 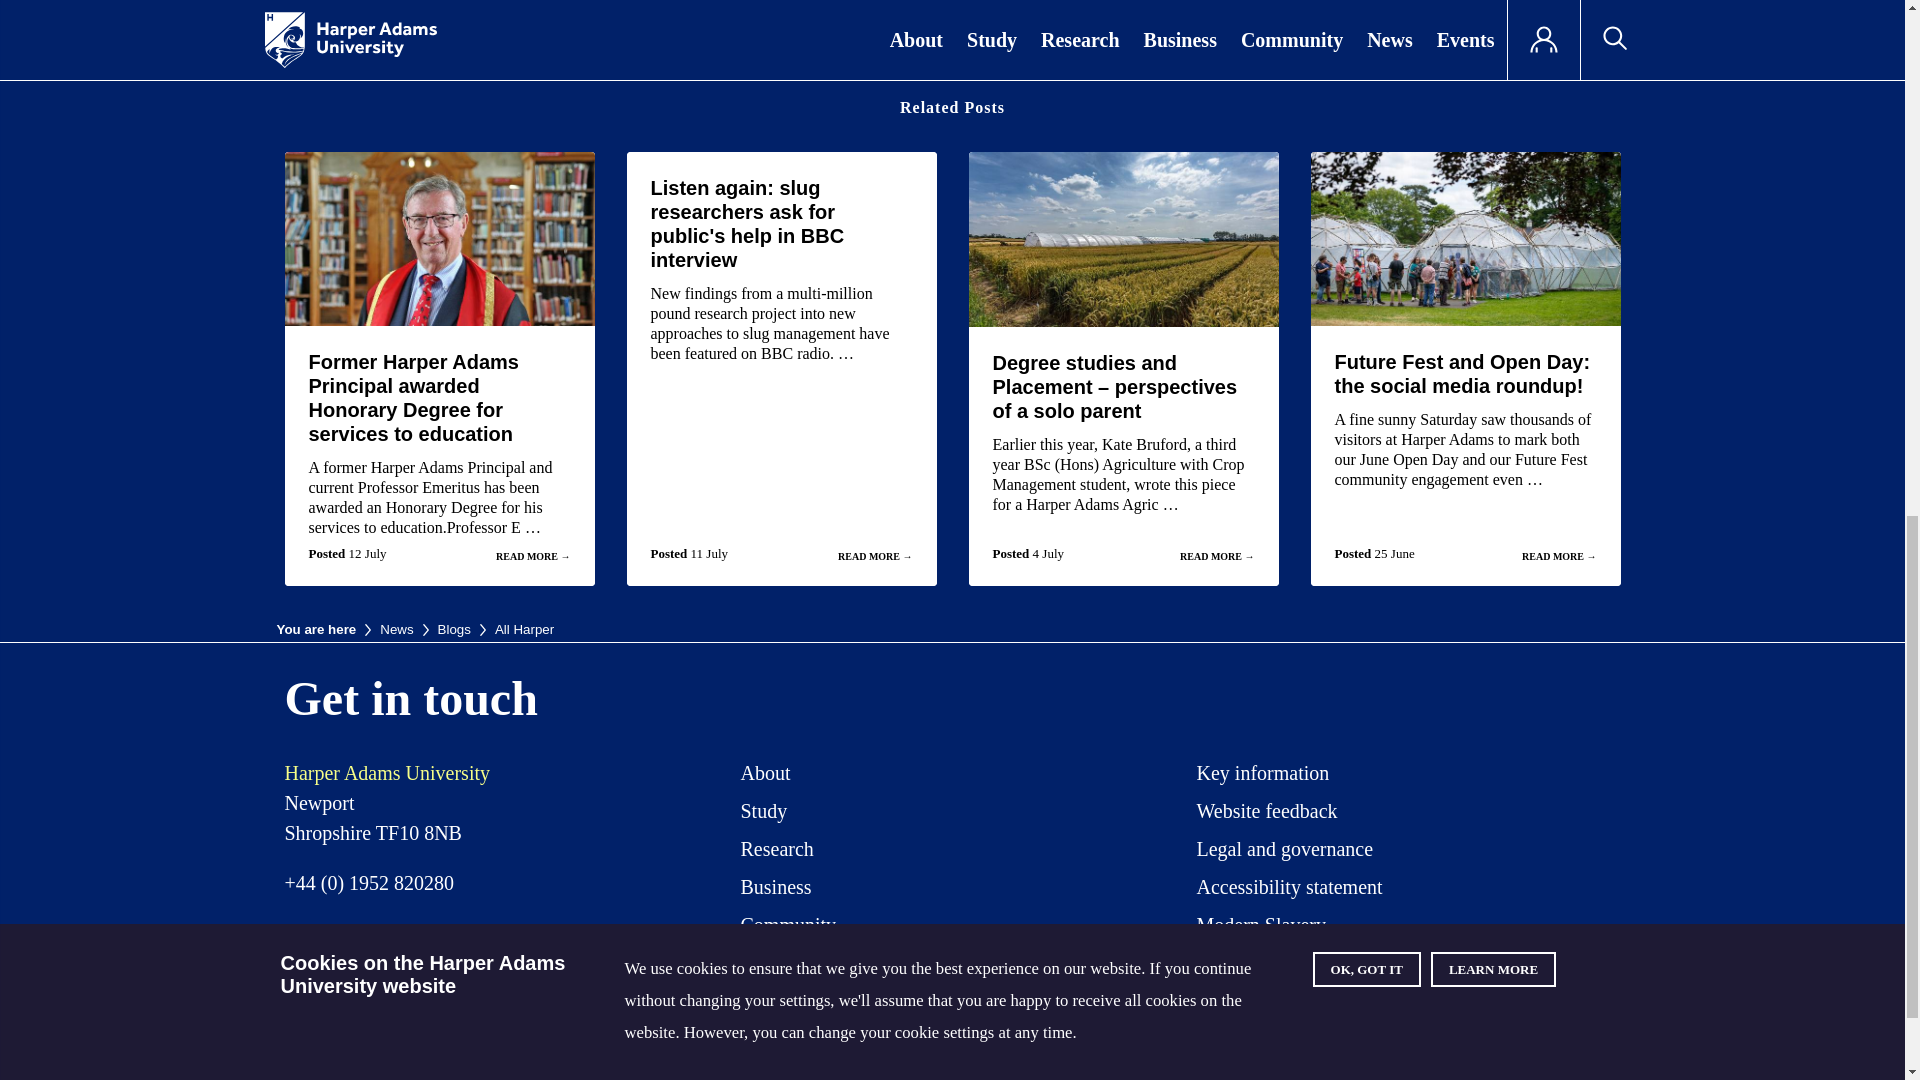 What do you see at coordinates (1378, 1036) in the screenshot?
I see `Instagram - opens in a new window` at bounding box center [1378, 1036].